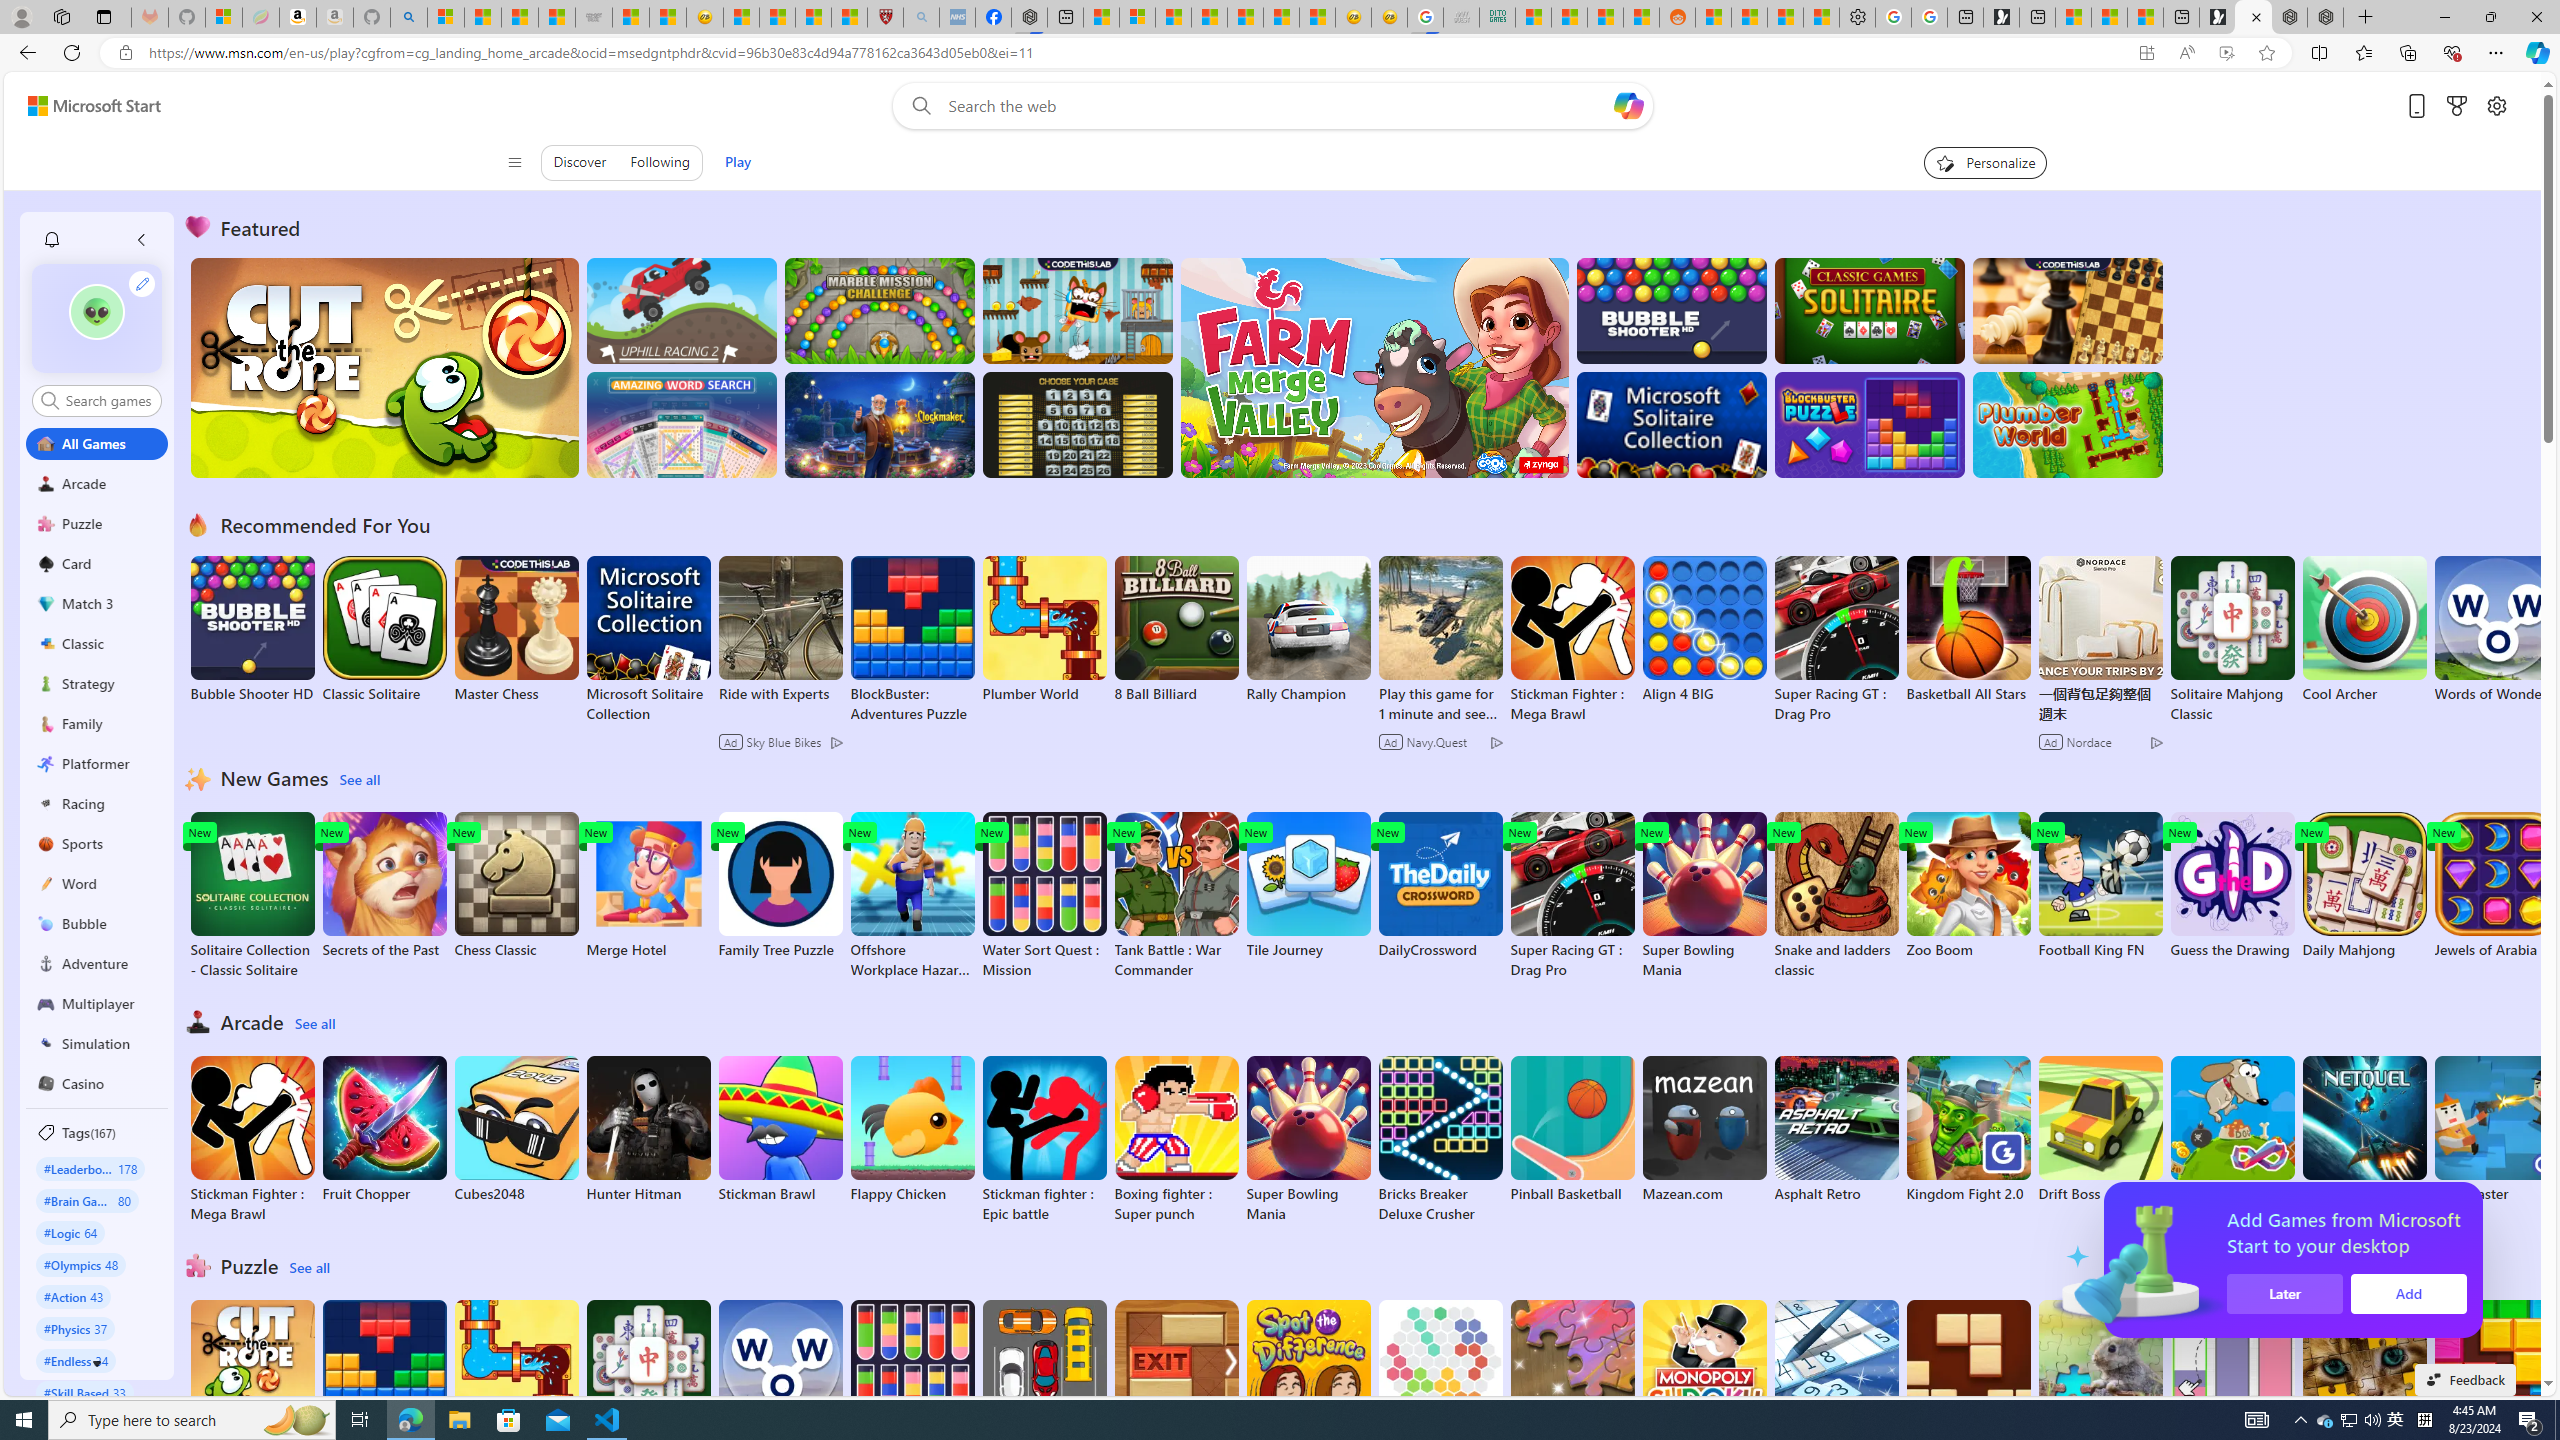 This screenshot has height=1440, width=2560. What do you see at coordinates (385, 886) in the screenshot?
I see `Secrets of the Past` at bounding box center [385, 886].